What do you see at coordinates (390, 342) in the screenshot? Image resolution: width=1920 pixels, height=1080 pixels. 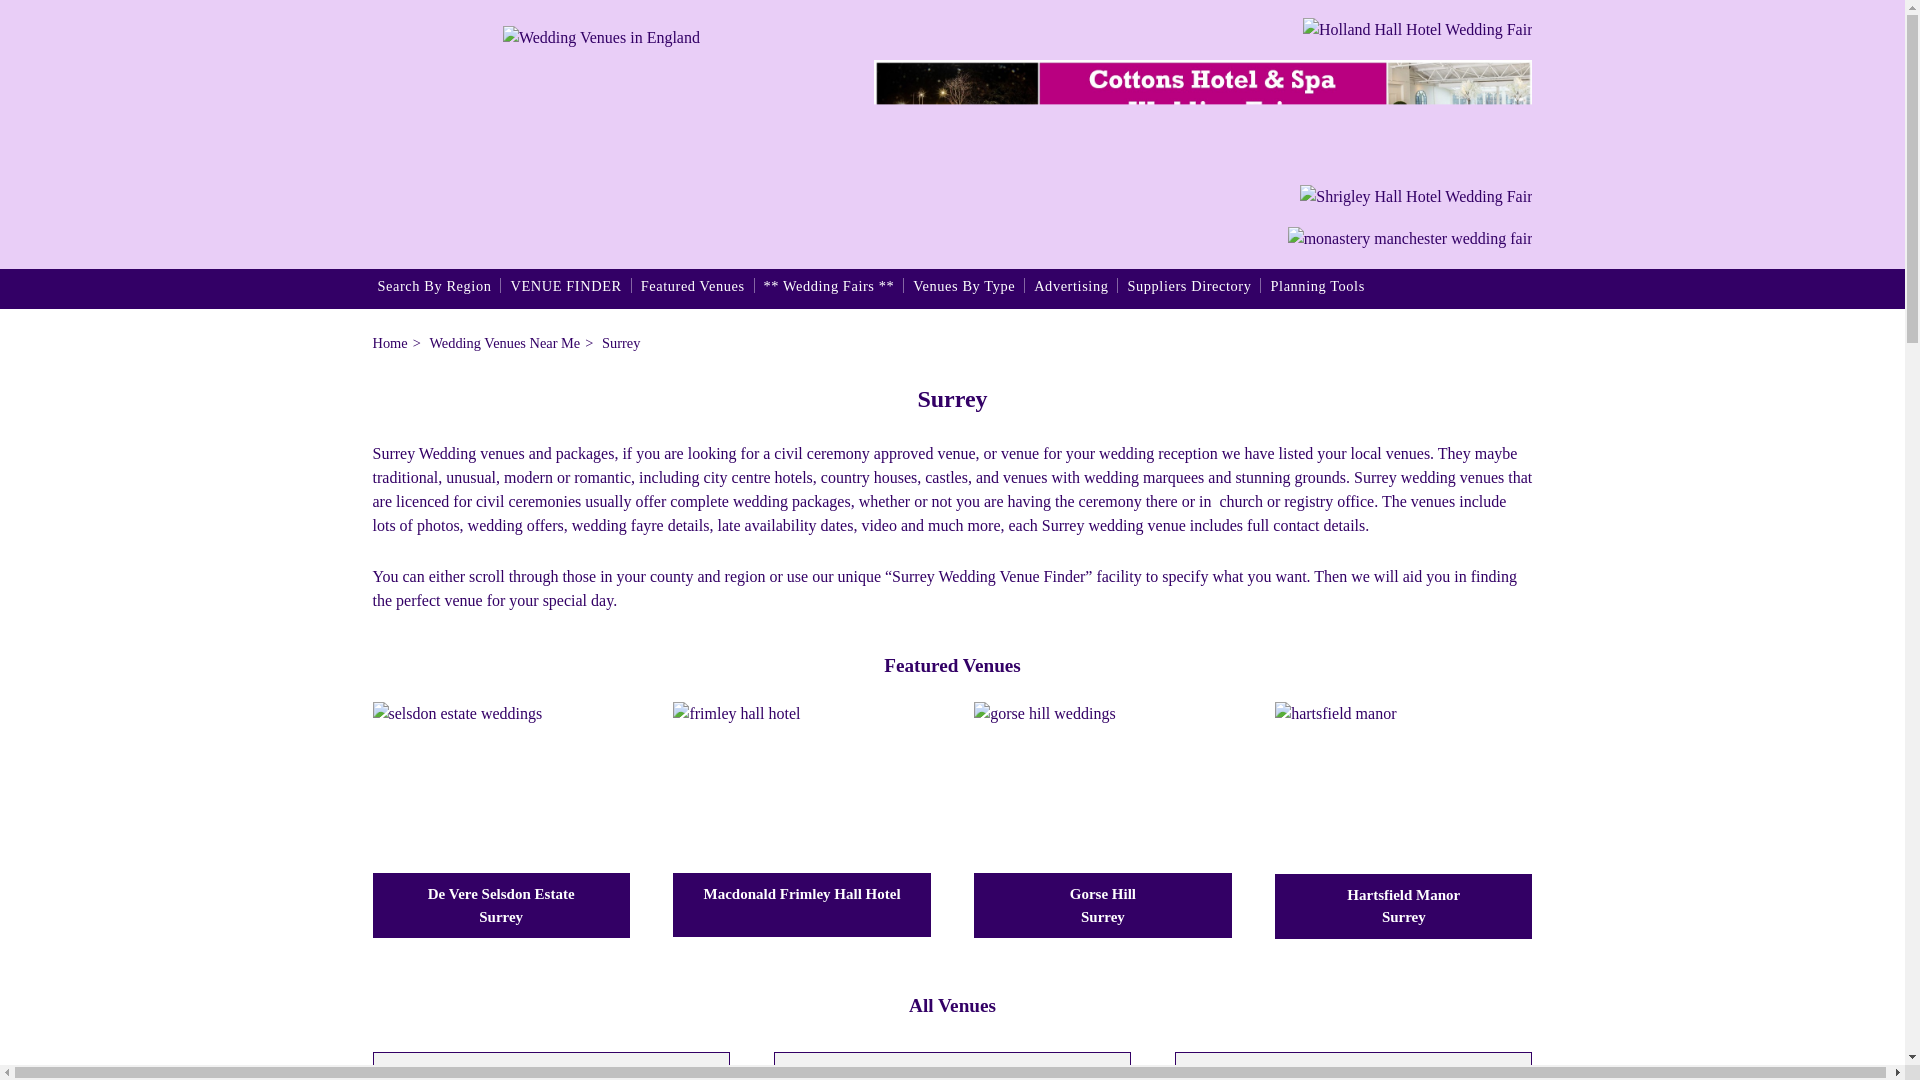 I see `Go to Wedding Venues in England.` at bounding box center [390, 342].